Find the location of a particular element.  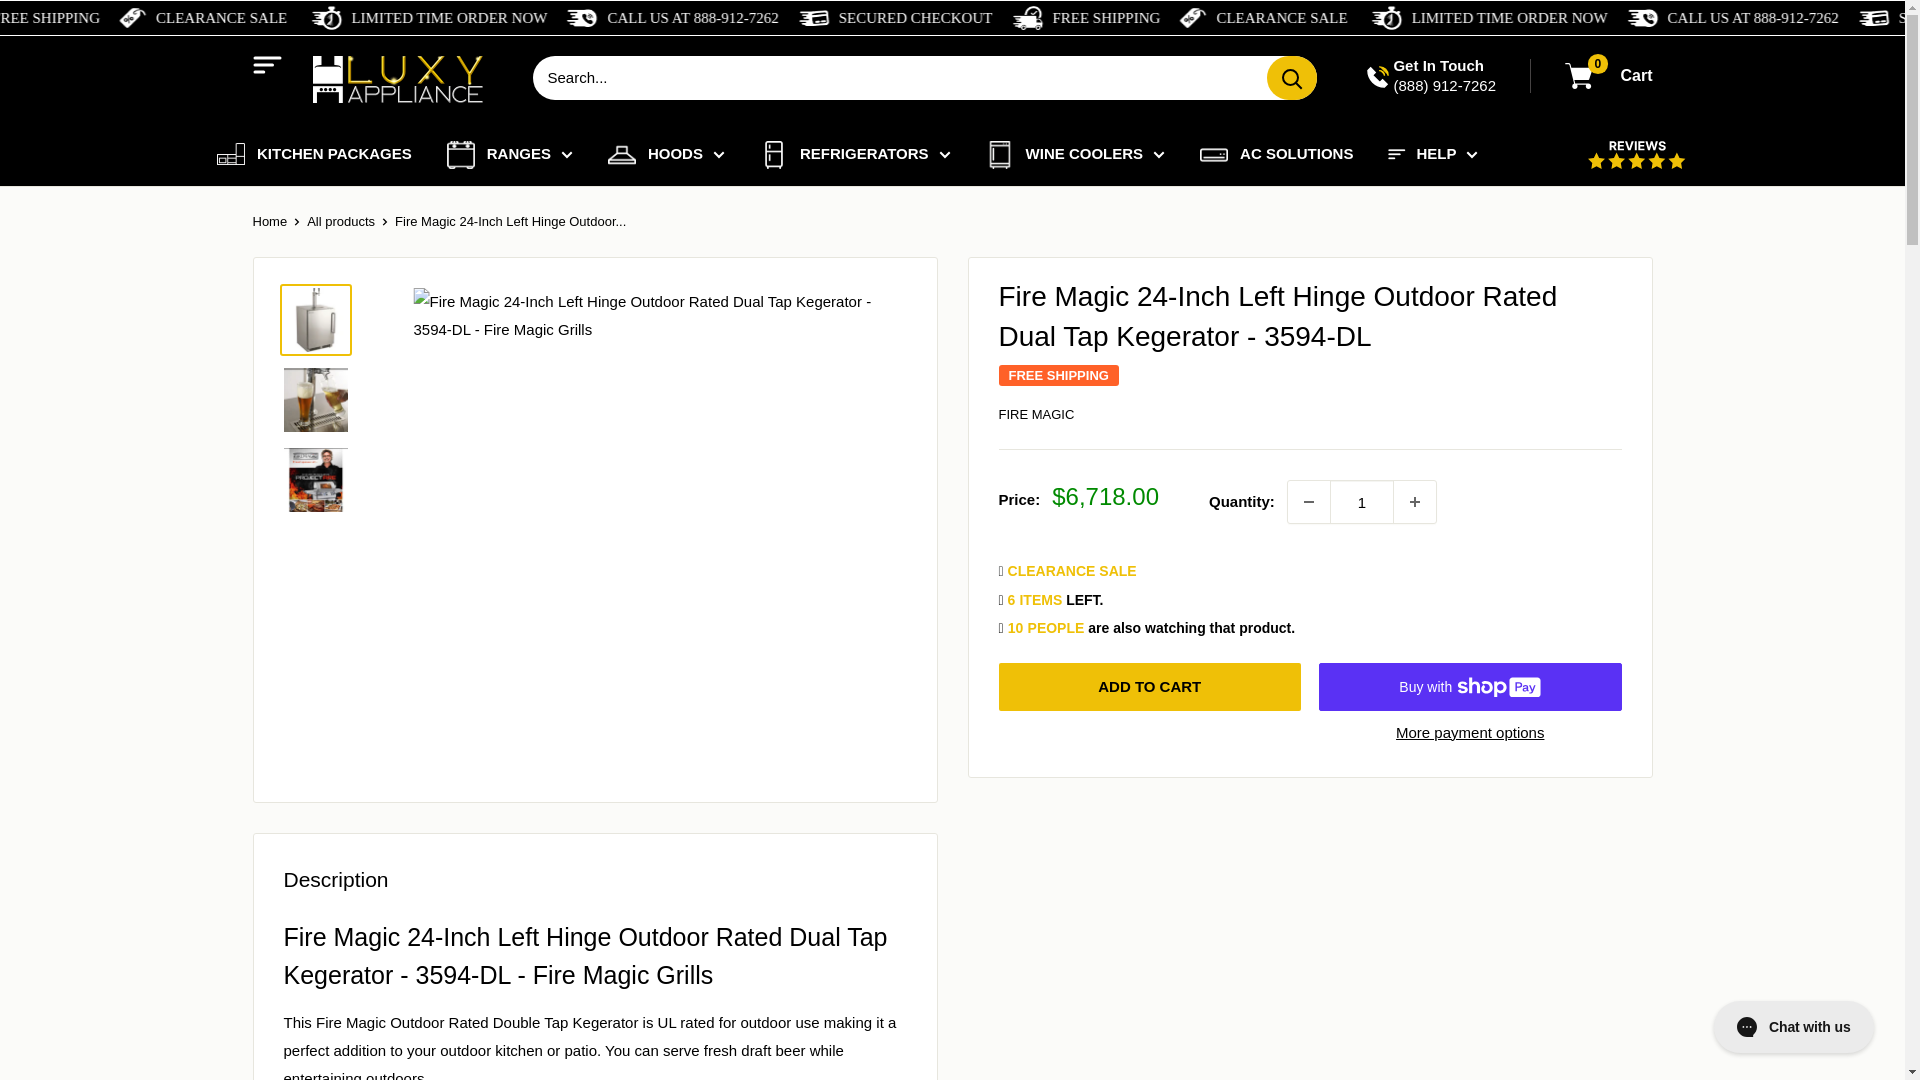

Decrease quantity by 1 is located at coordinates (1309, 501).